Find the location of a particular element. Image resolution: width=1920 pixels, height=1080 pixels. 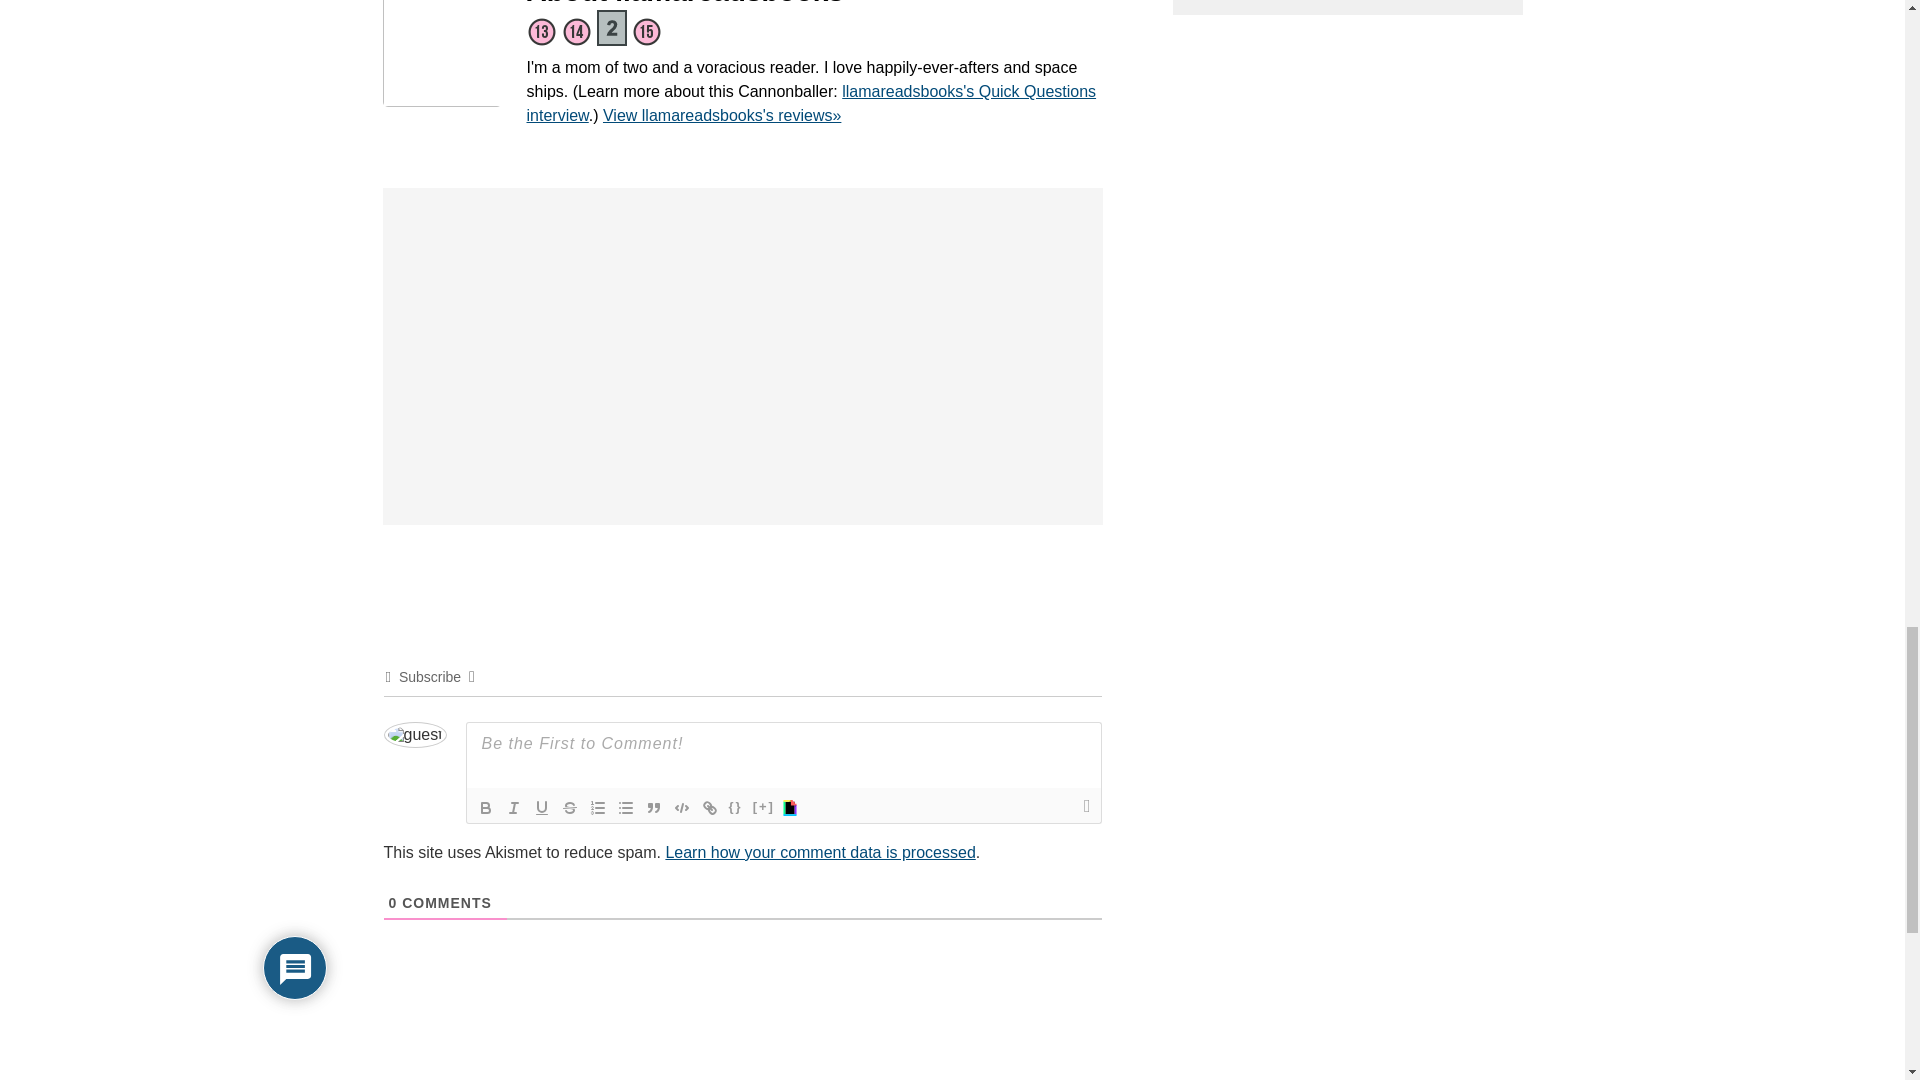

Bold is located at coordinates (486, 807).